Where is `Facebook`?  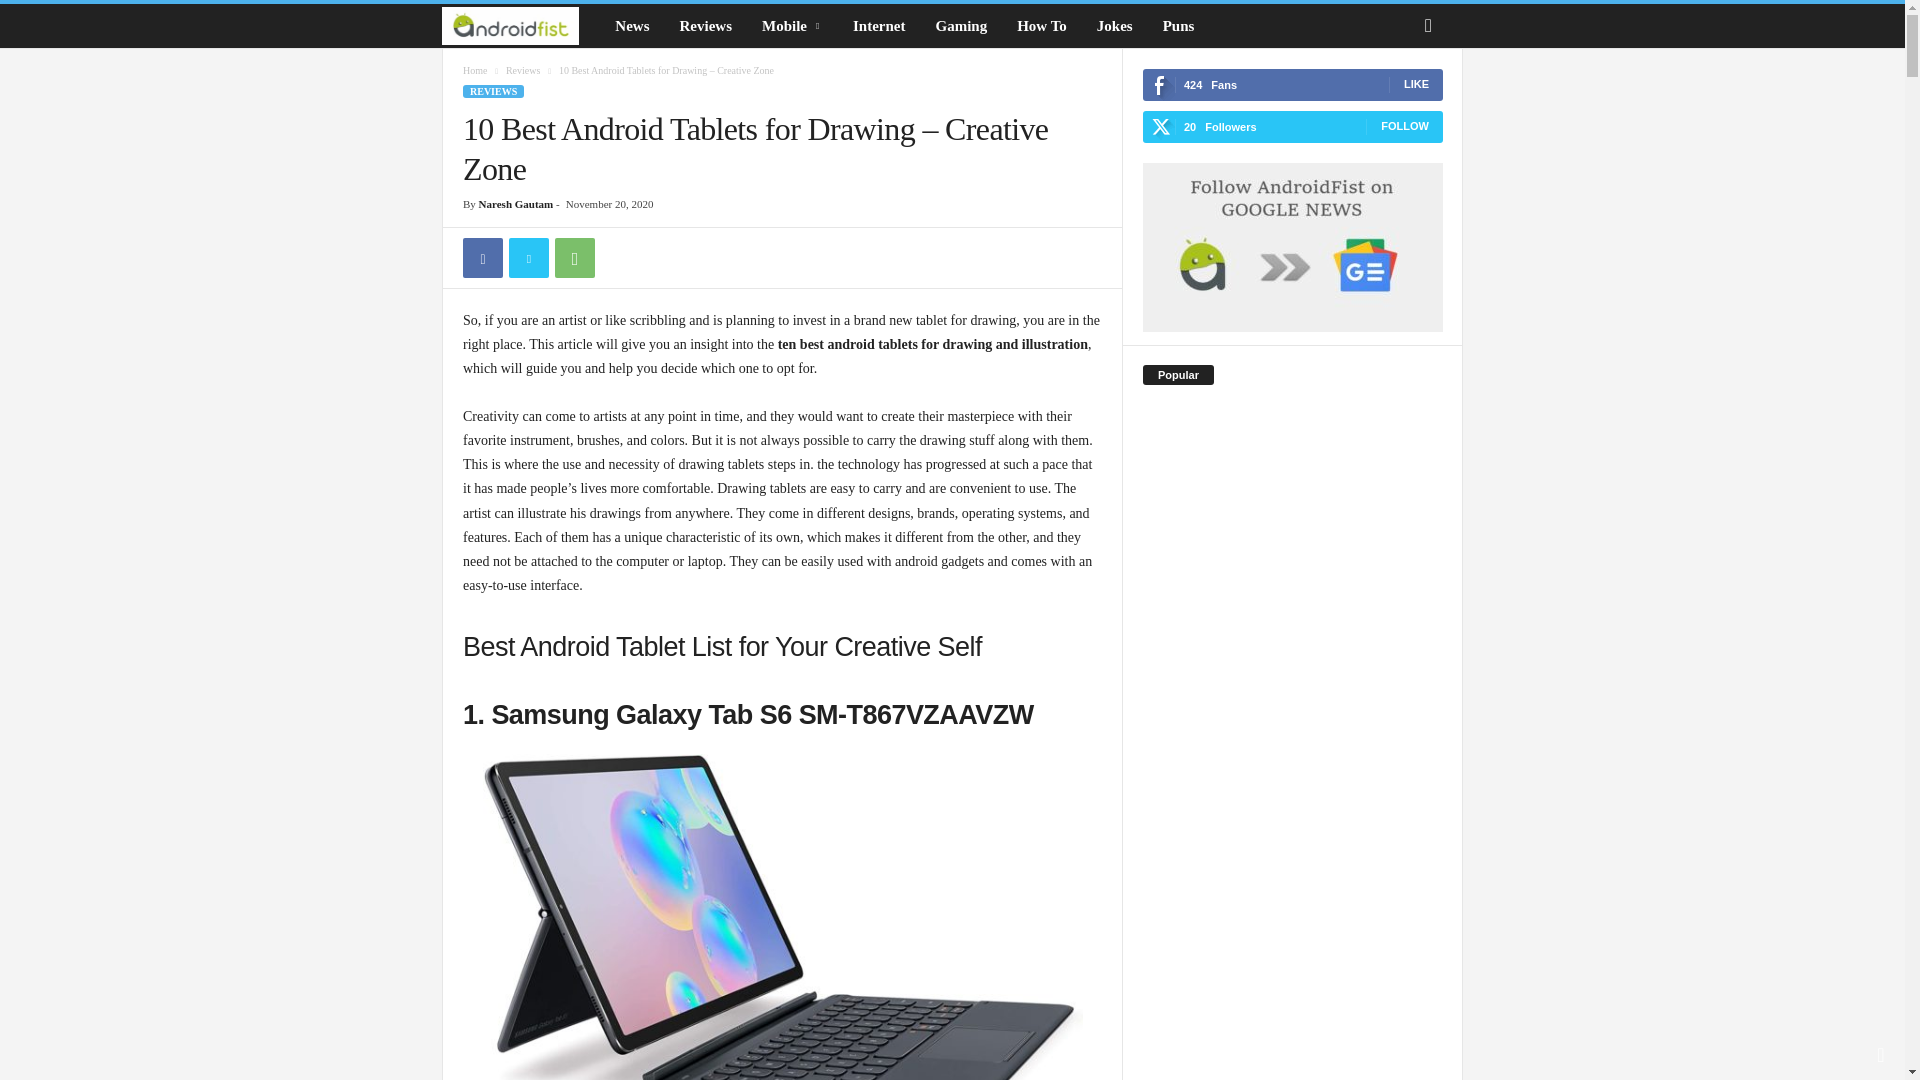 Facebook is located at coordinates (482, 257).